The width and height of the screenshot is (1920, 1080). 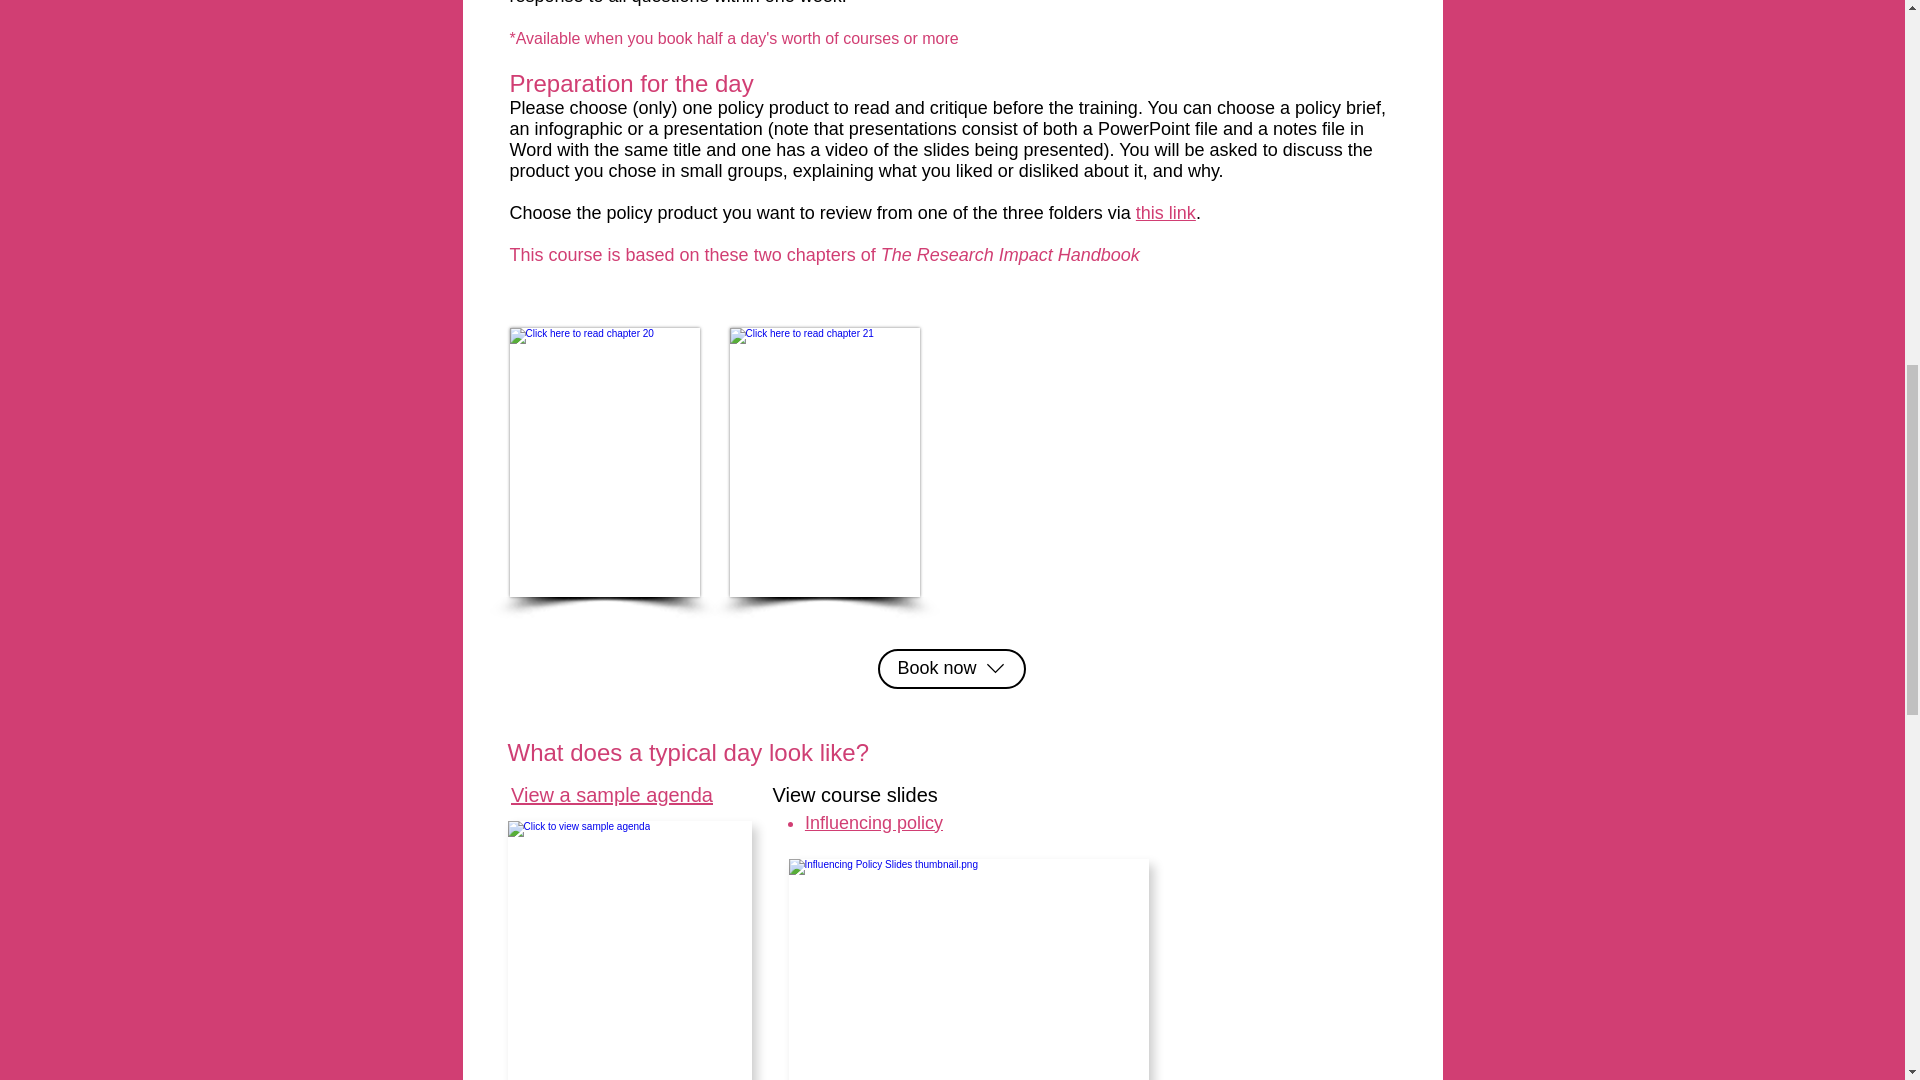 What do you see at coordinates (611, 794) in the screenshot?
I see `View a sample agenda` at bounding box center [611, 794].